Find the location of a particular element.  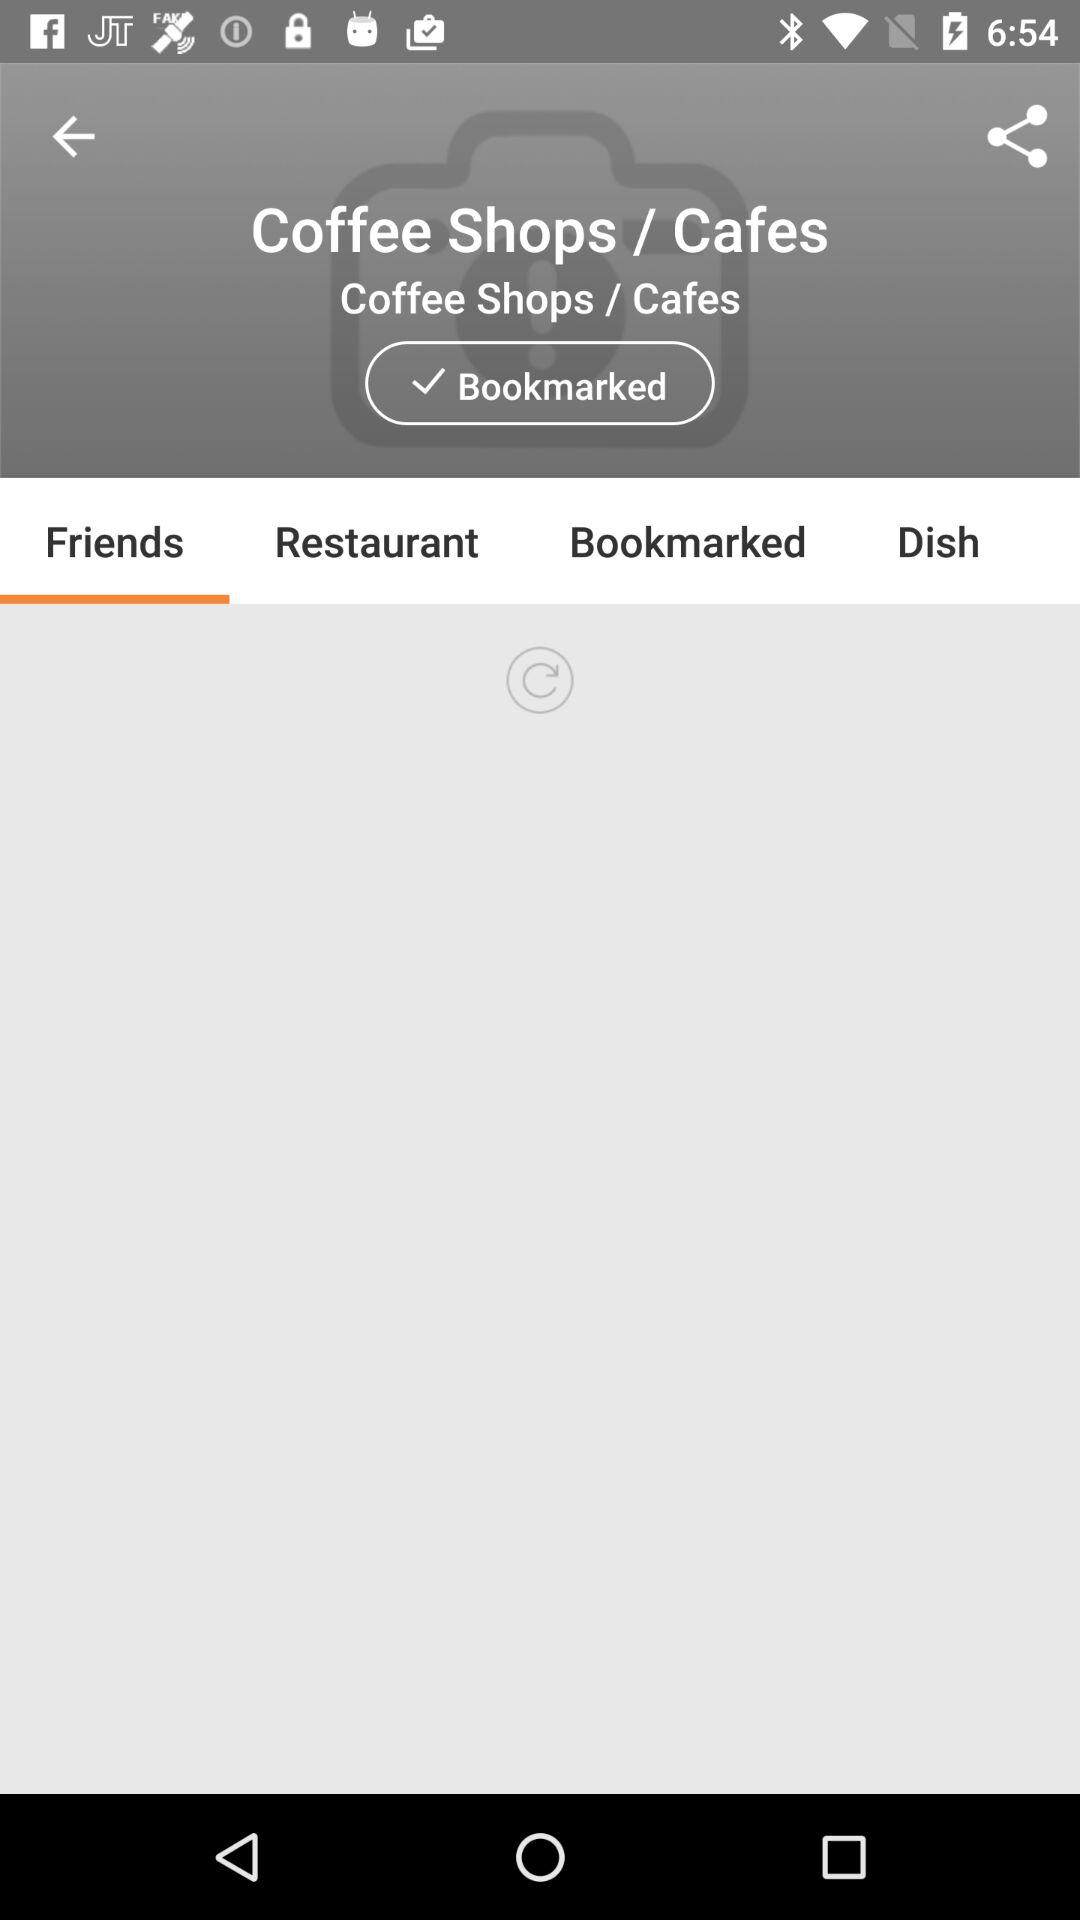

go to did not loading is located at coordinates (540, 680).